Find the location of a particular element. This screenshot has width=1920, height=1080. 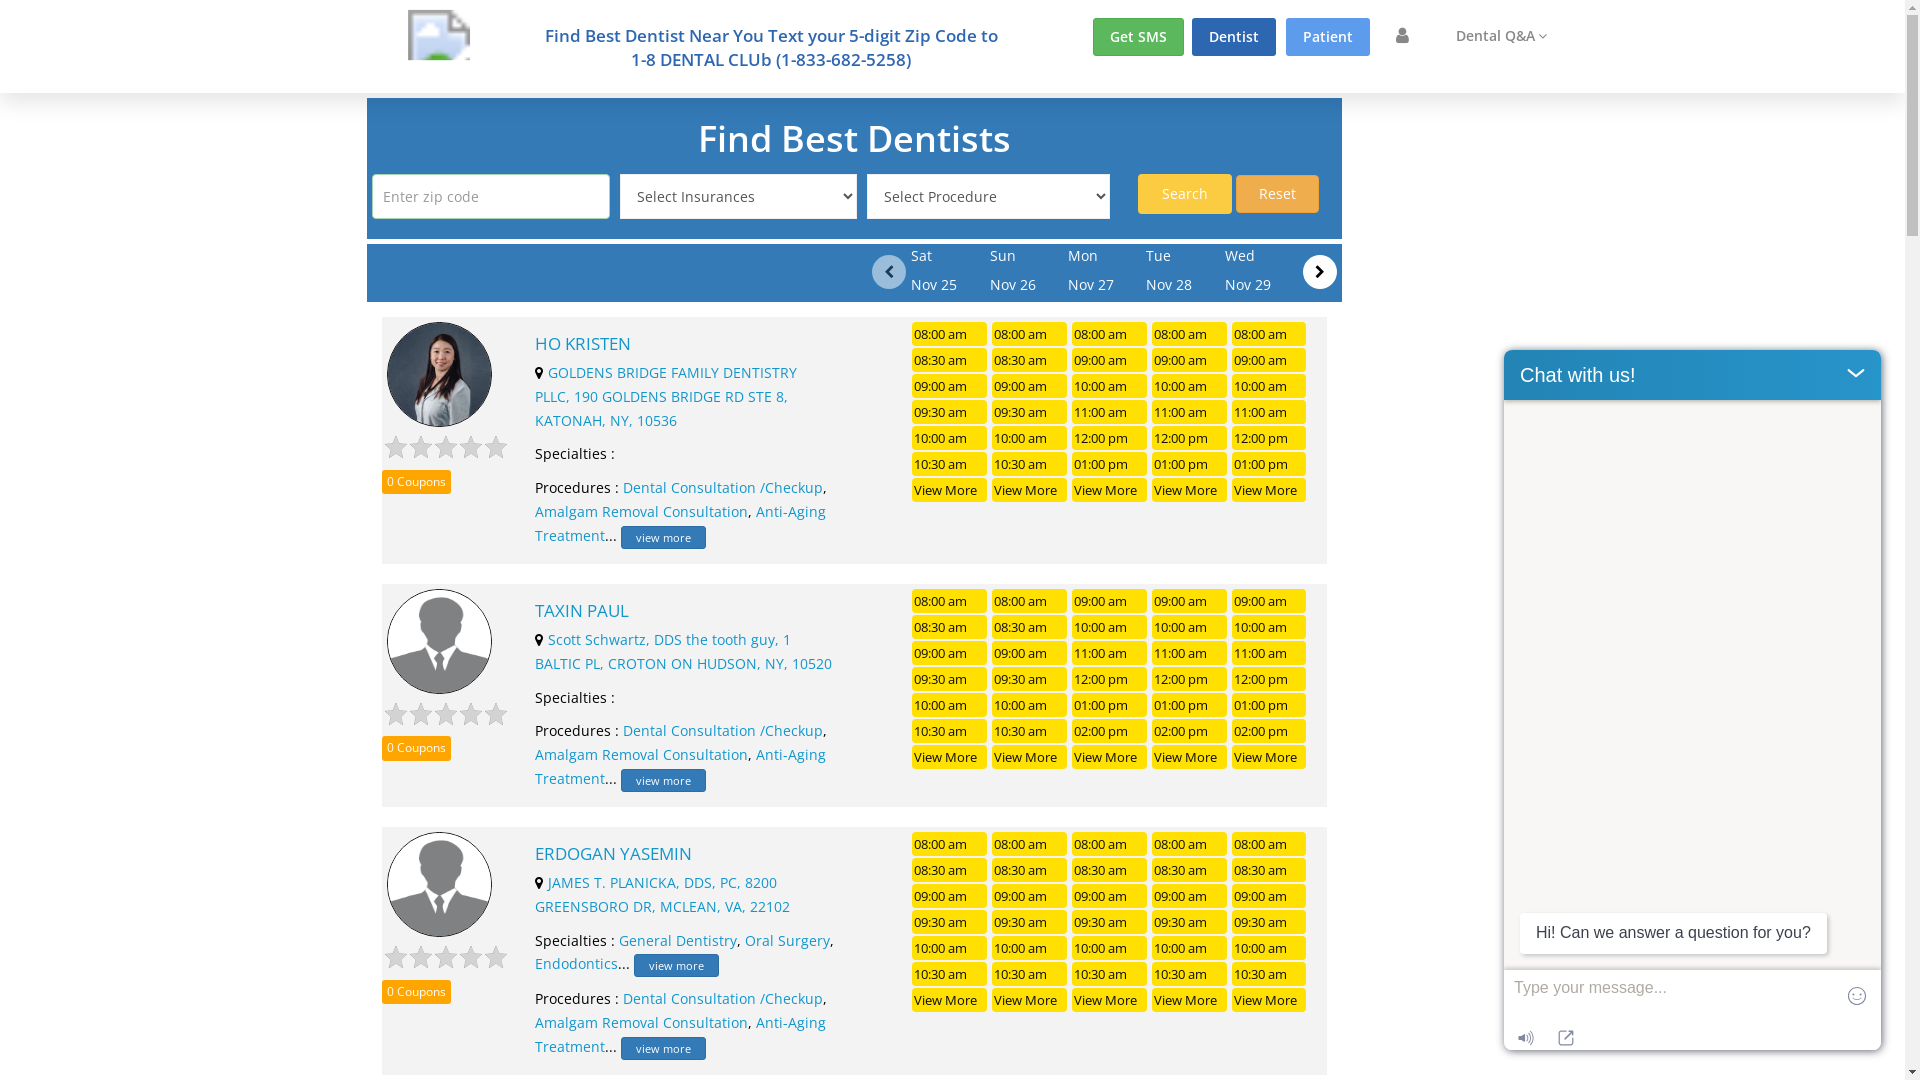

10:30 am is located at coordinates (1030, 974).